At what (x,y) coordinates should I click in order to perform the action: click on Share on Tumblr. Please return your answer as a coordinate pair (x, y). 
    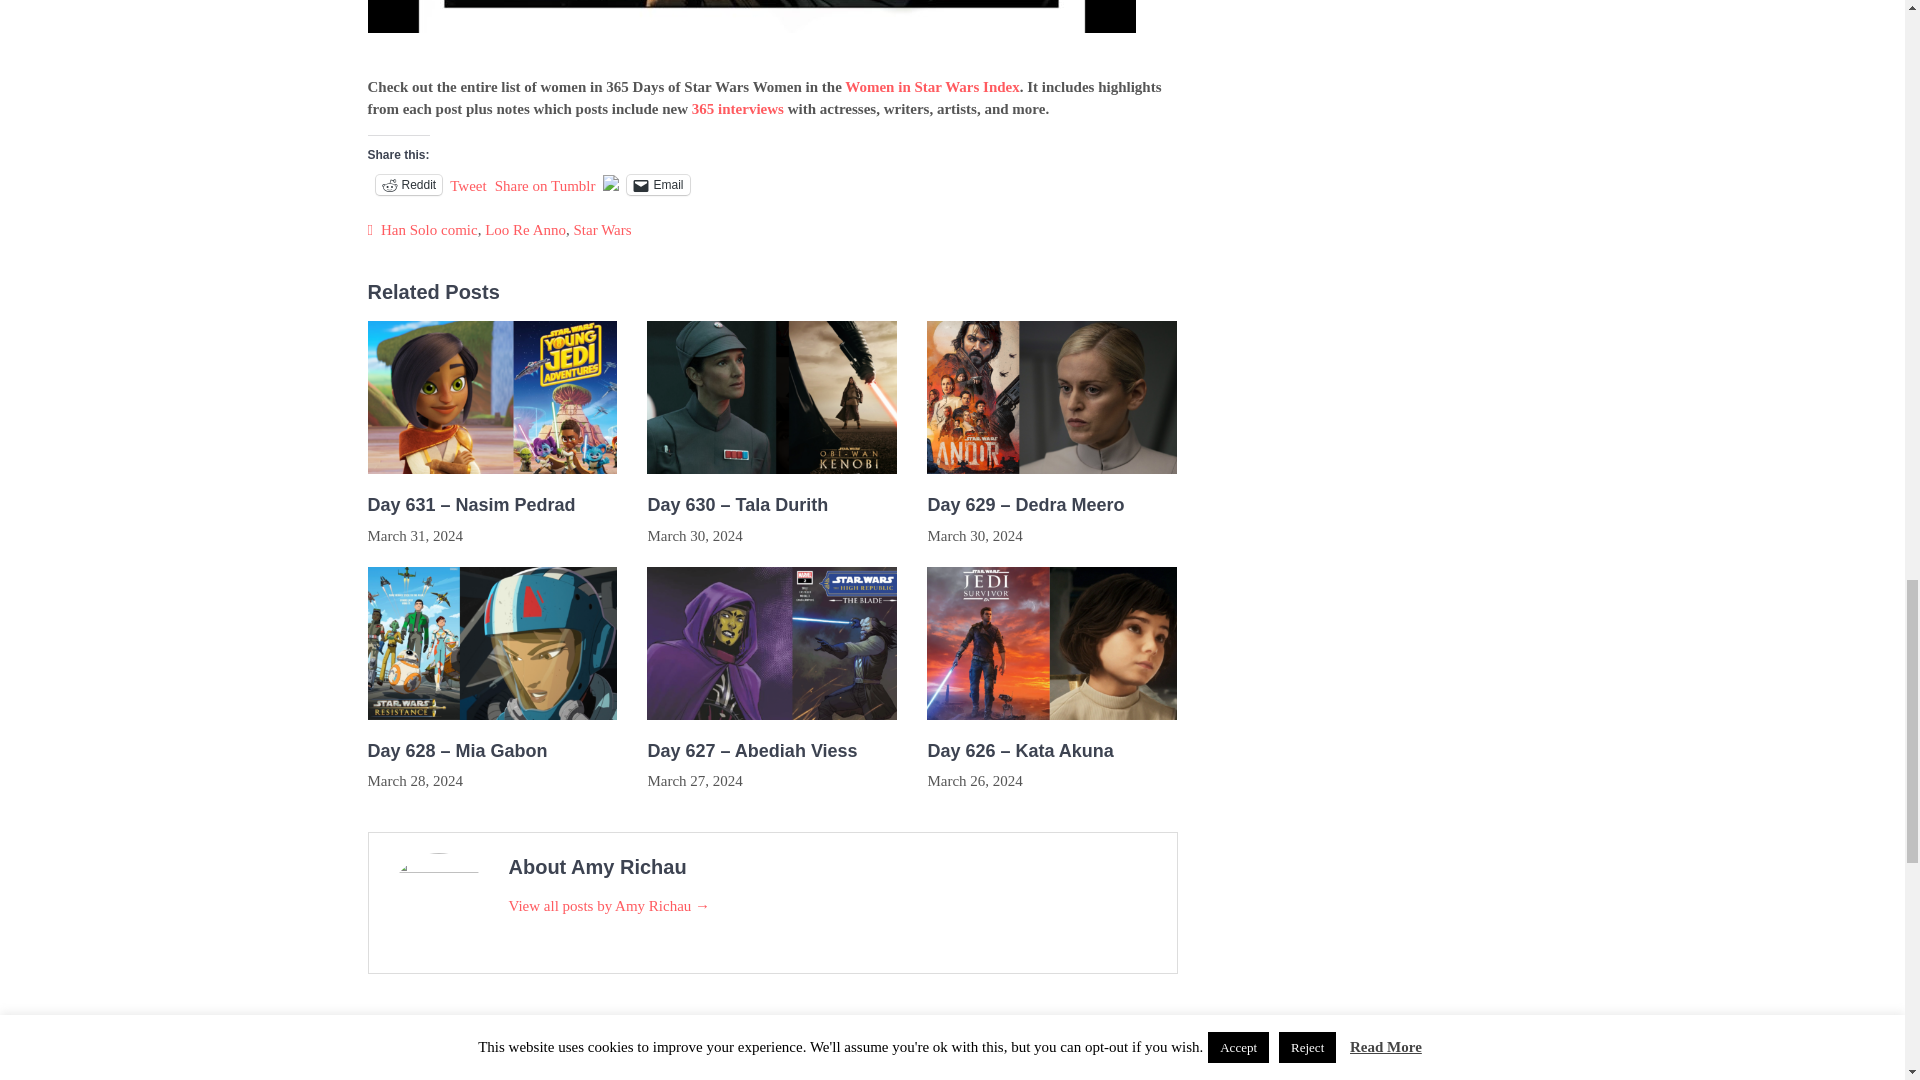
    Looking at the image, I should click on (545, 184).